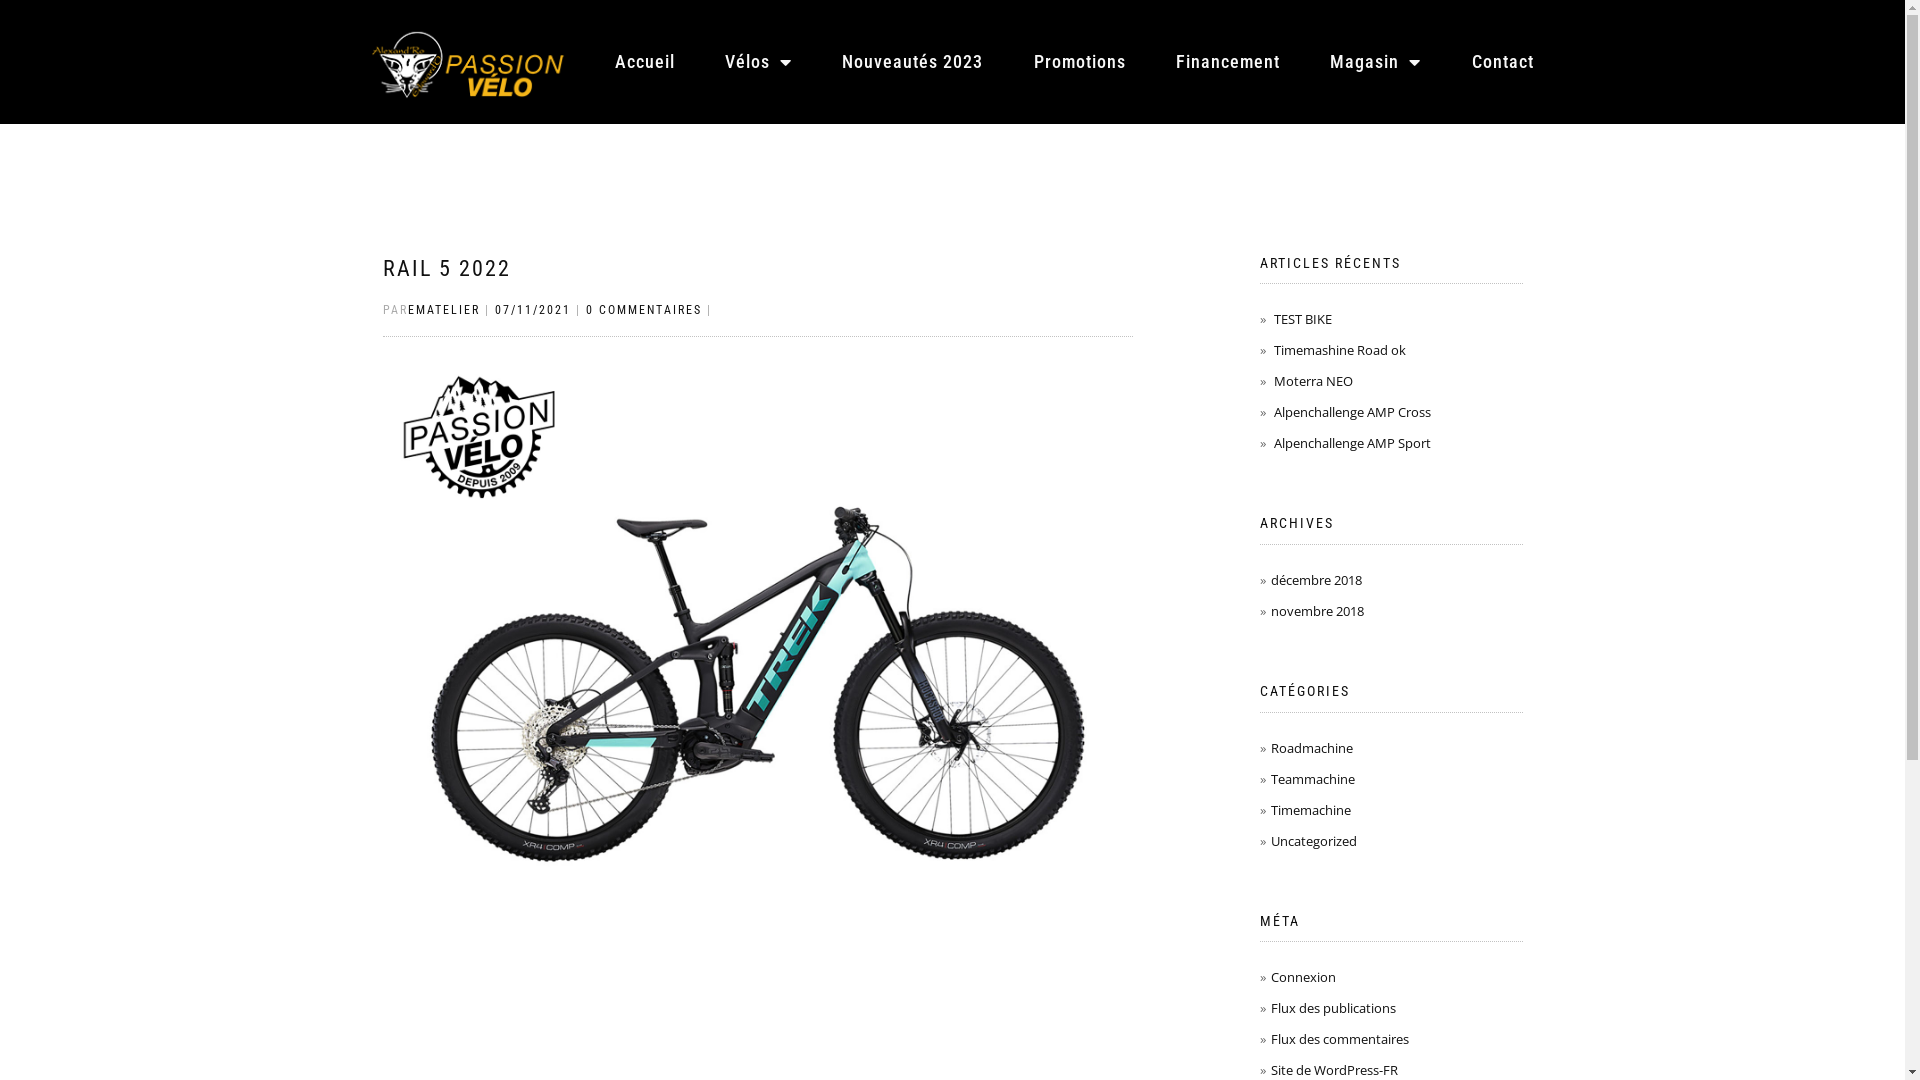 The height and width of the screenshot is (1080, 1920). Describe the element at coordinates (1228, 62) in the screenshot. I see `Financement` at that location.